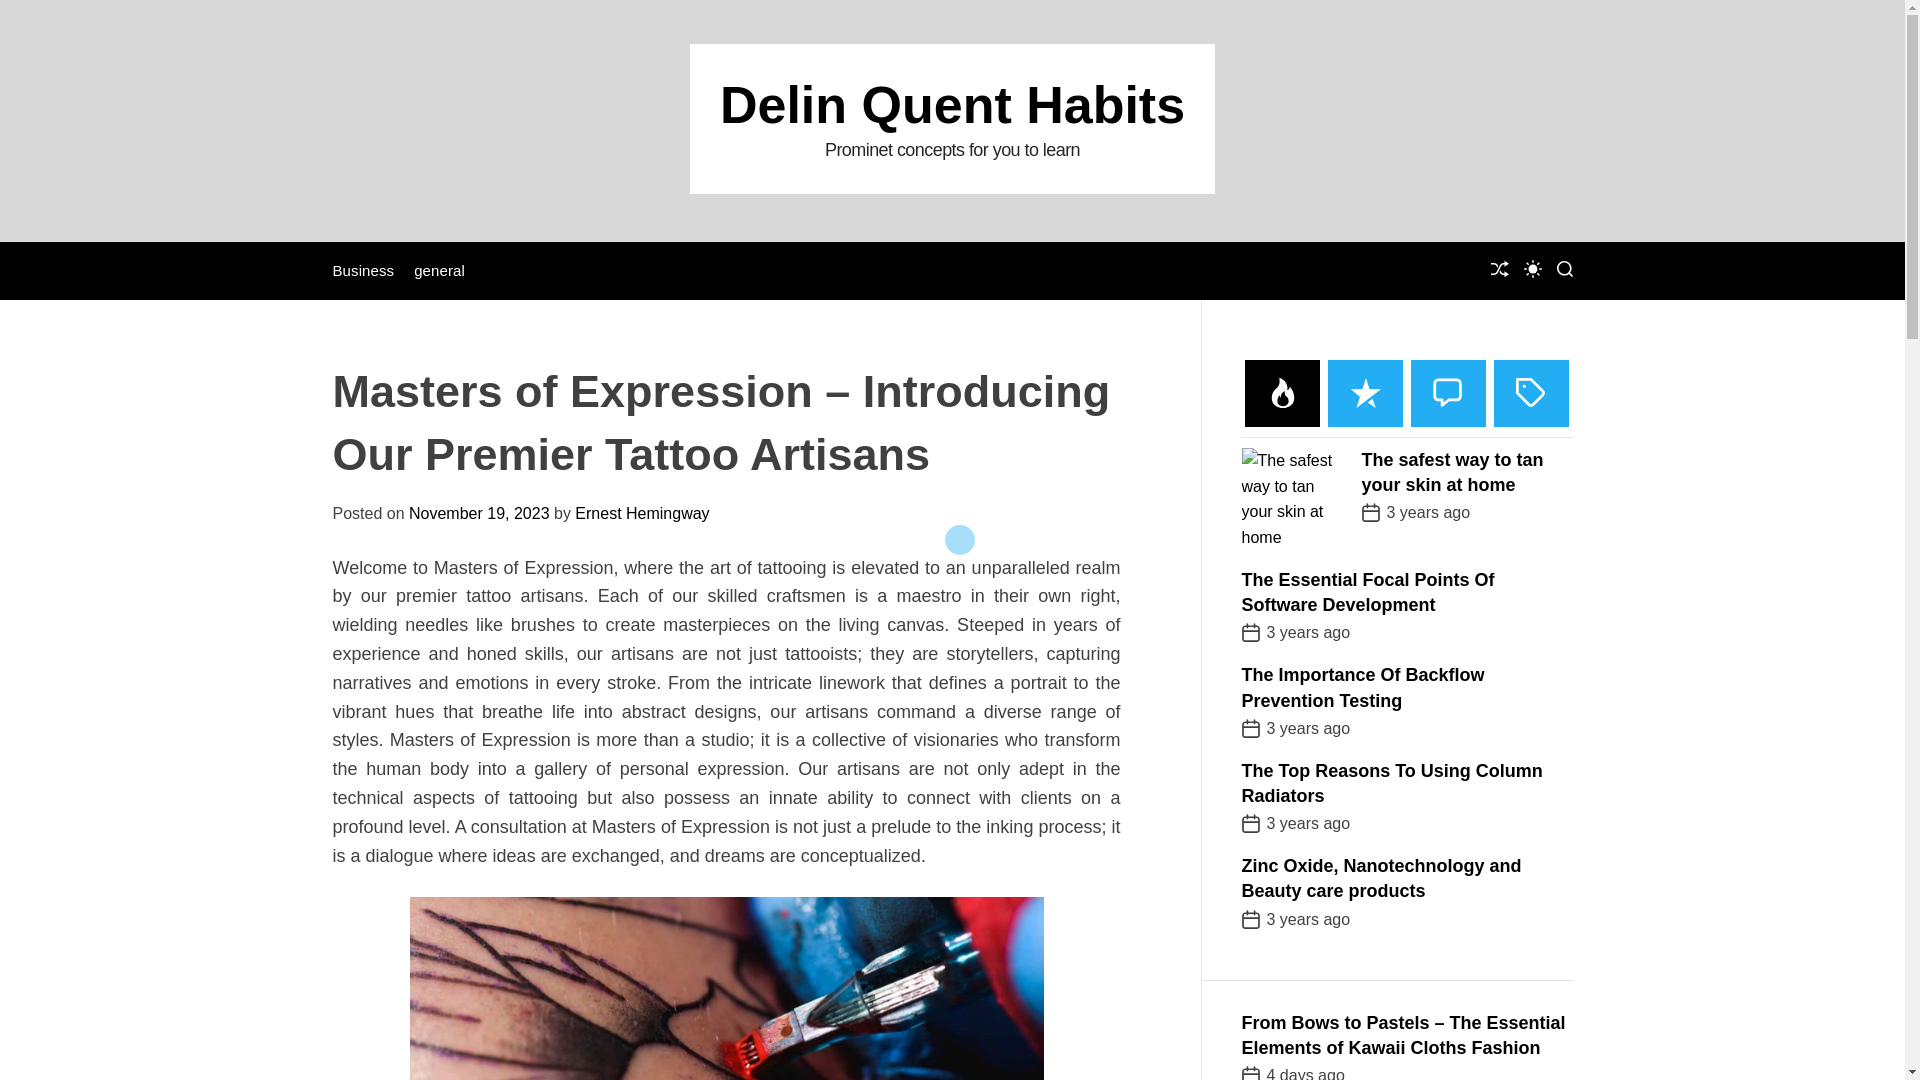  Describe the element at coordinates (1368, 592) in the screenshot. I see `The Essential Focal Points Of Software Development` at that location.